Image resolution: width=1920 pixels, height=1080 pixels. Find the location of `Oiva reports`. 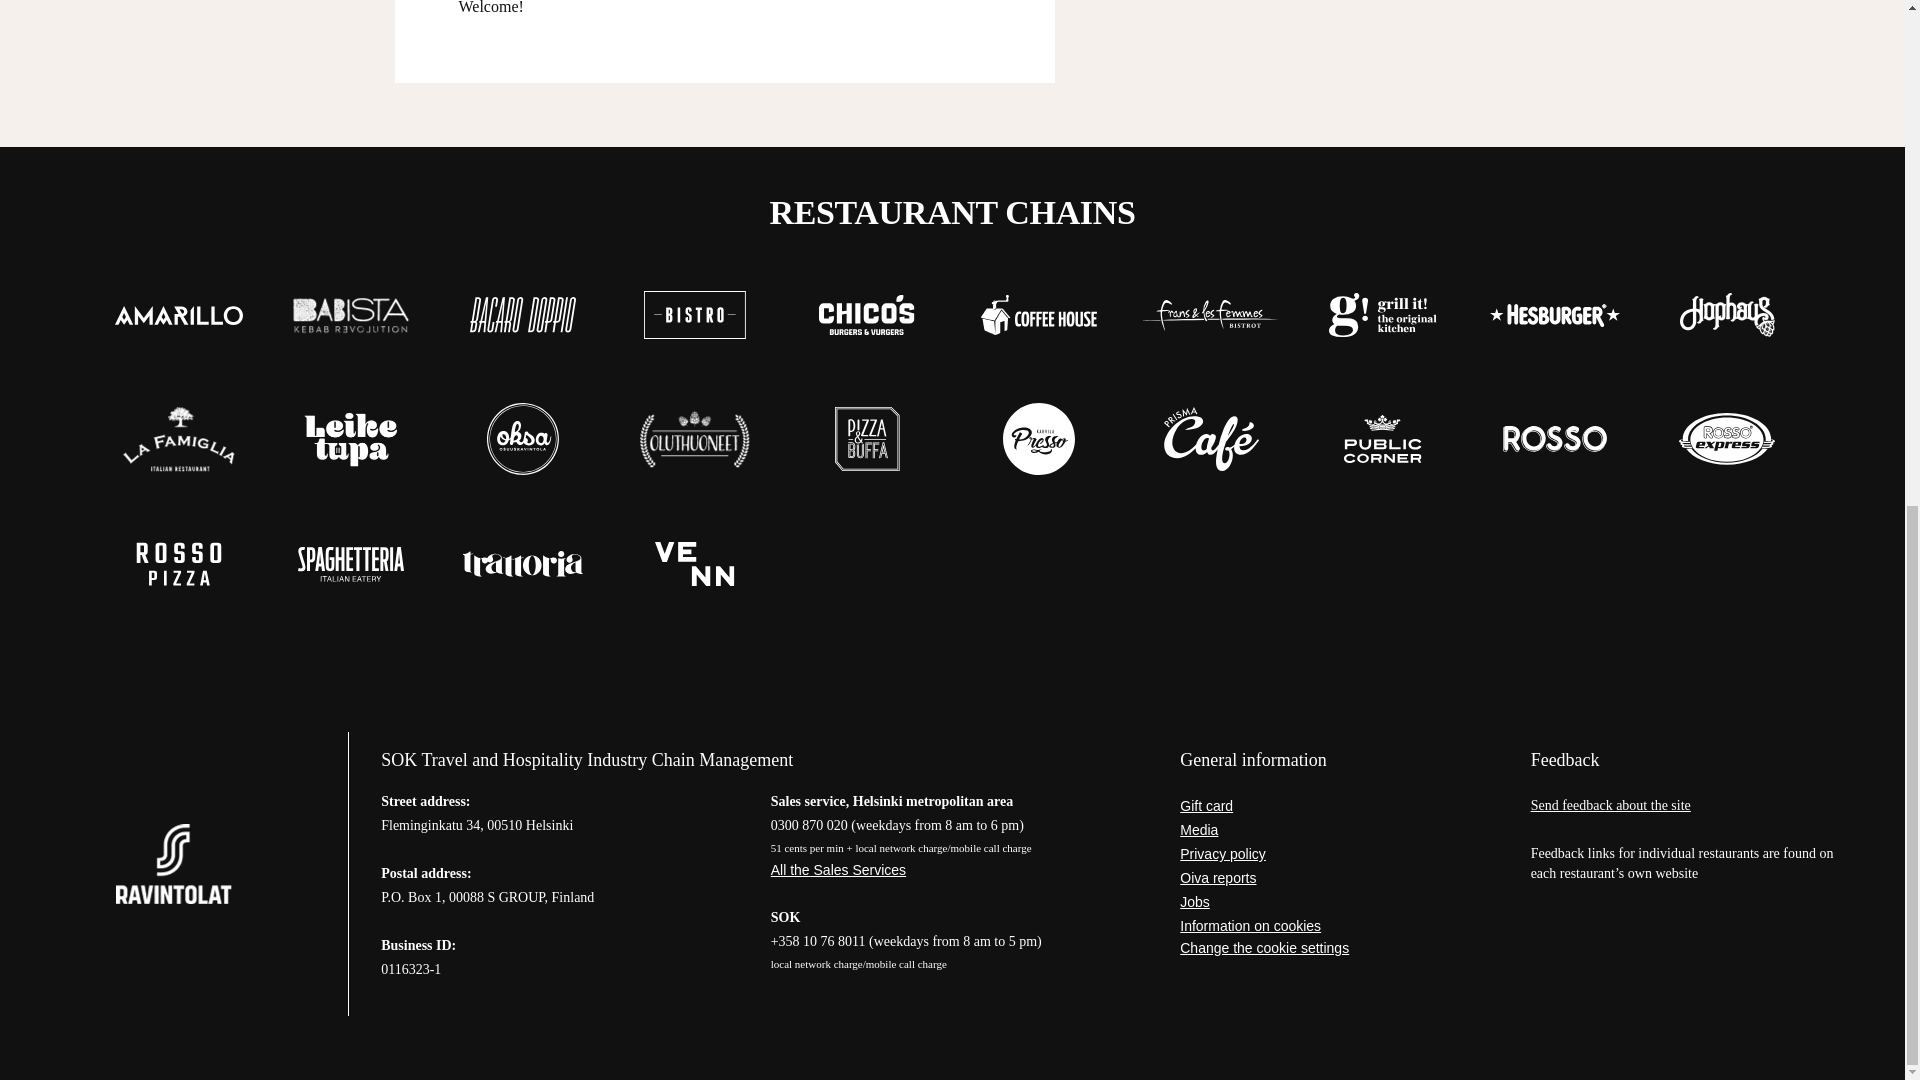

Oiva reports is located at coordinates (1340, 878).